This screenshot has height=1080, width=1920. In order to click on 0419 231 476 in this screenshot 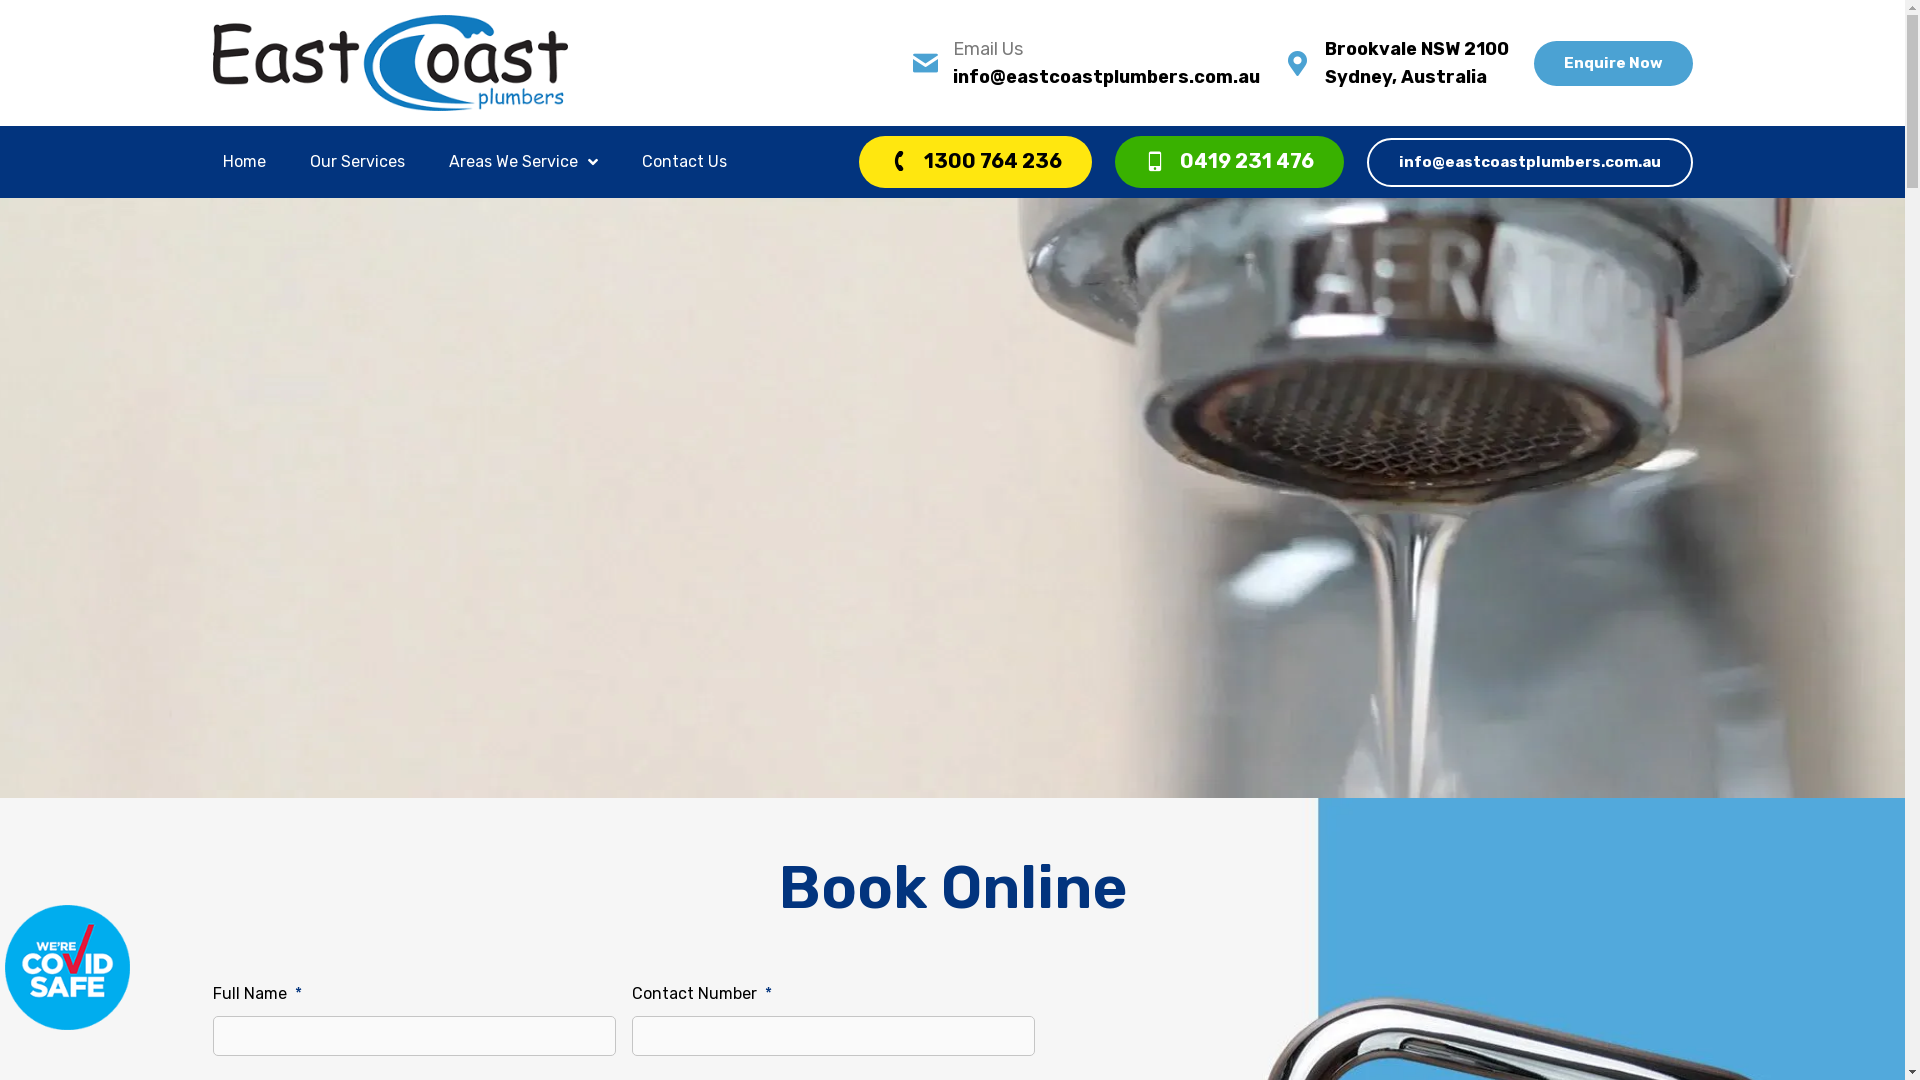, I will do `click(1230, 162)`.